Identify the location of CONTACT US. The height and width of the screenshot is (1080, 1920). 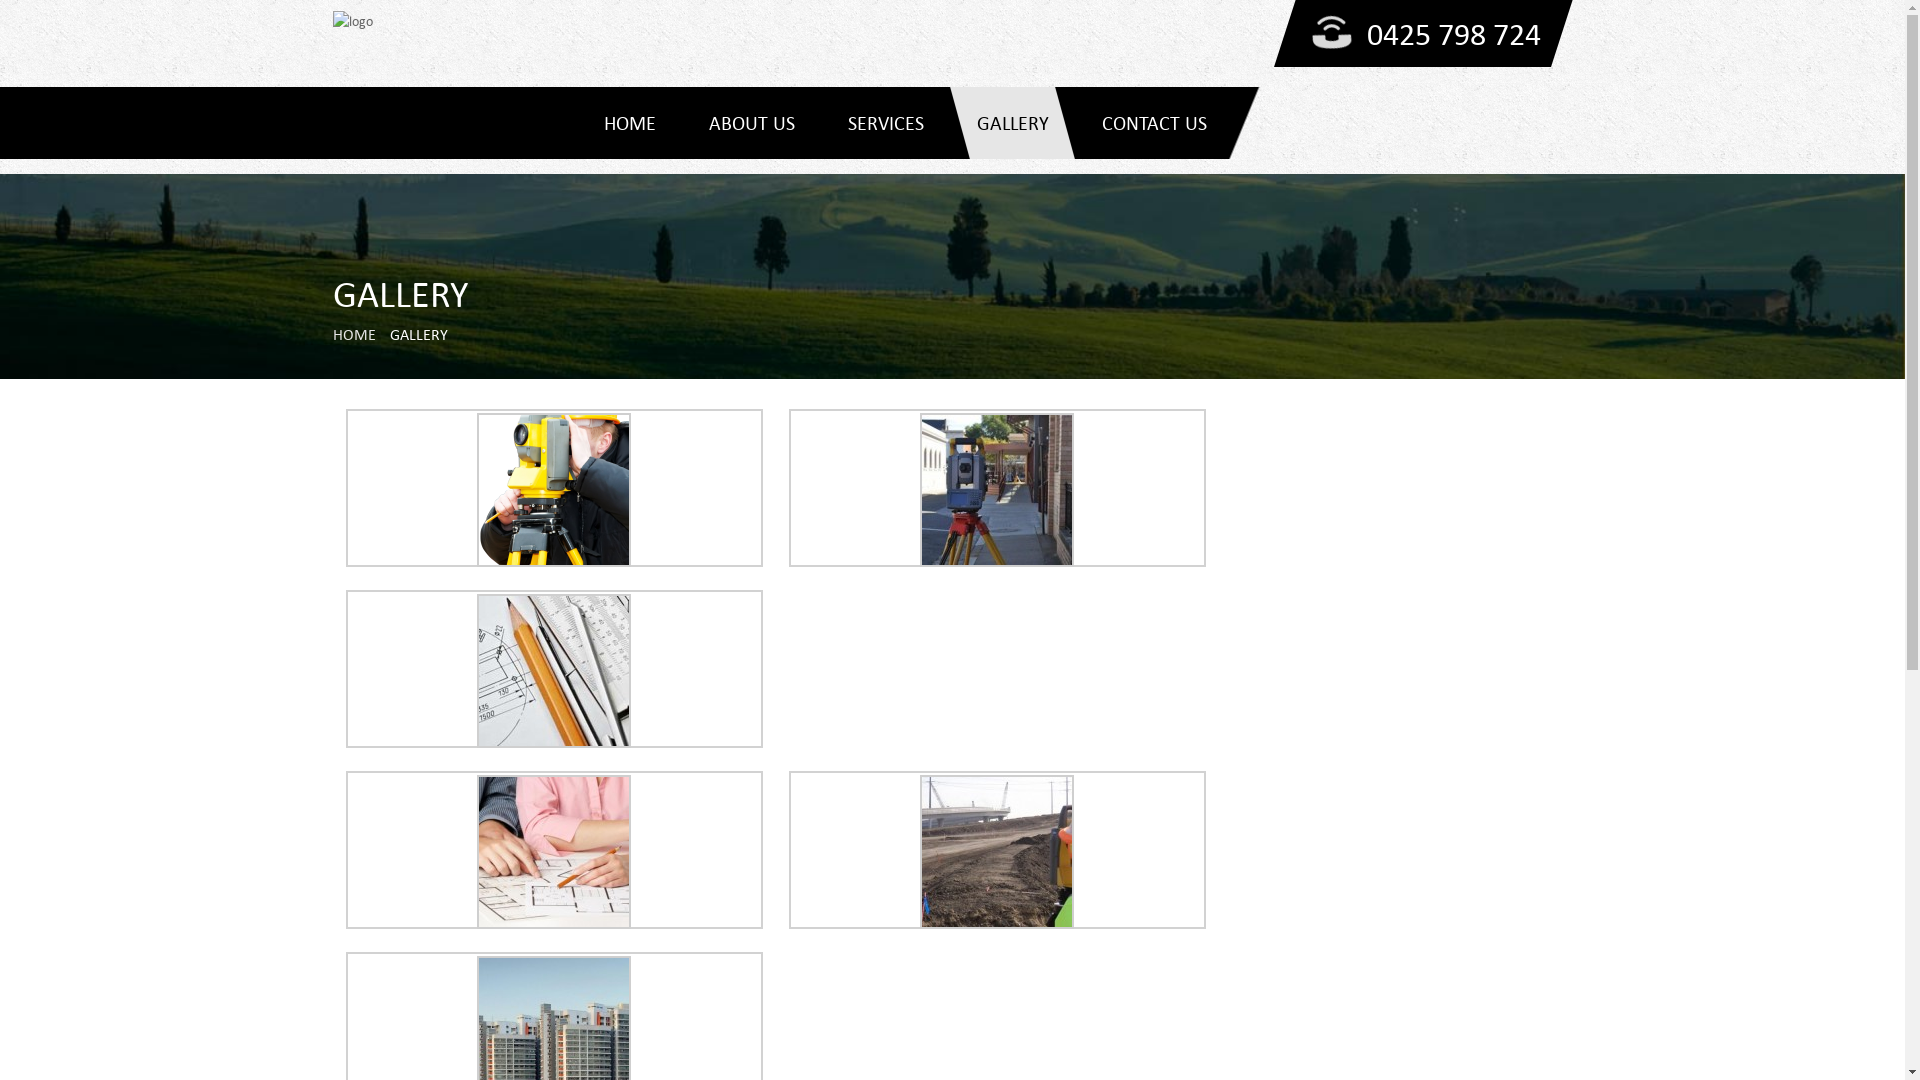
(1153, 123).